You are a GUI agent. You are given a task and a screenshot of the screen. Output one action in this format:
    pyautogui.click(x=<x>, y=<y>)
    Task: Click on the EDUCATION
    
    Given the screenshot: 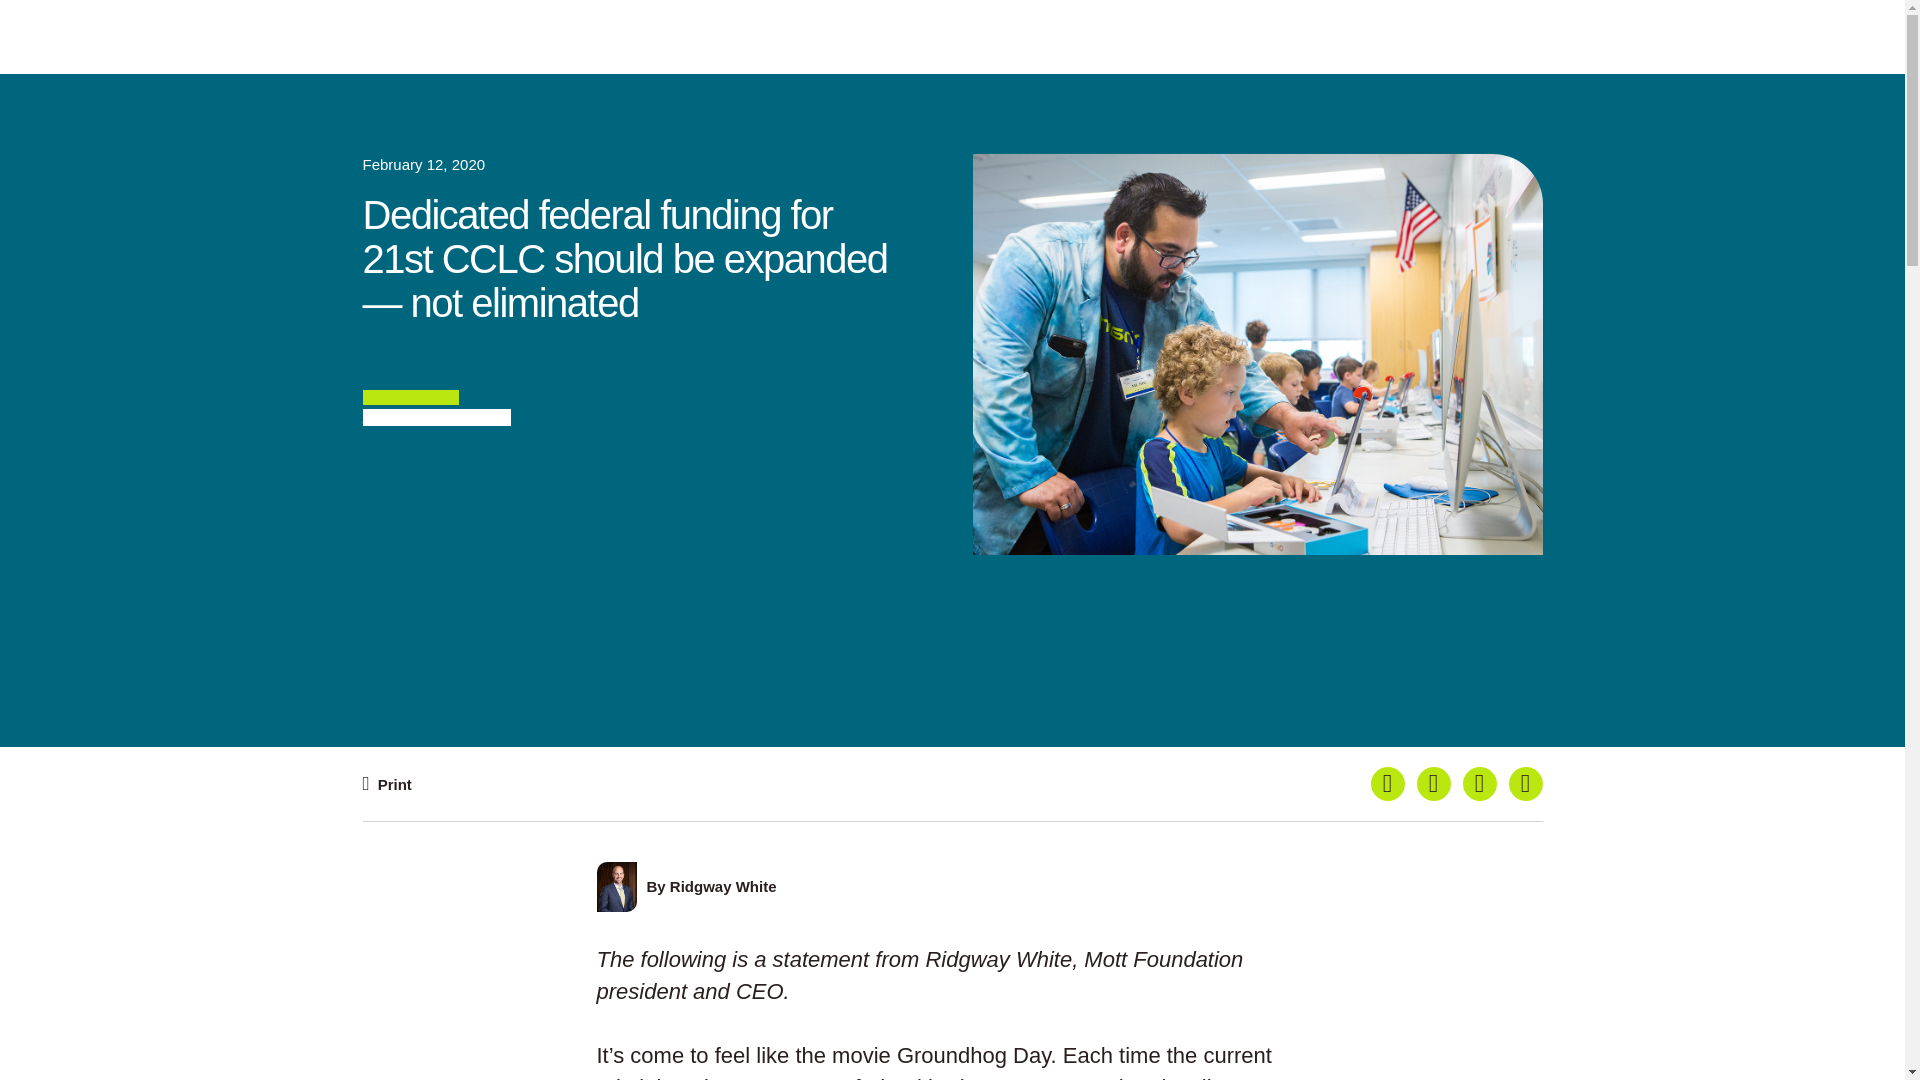 What is the action you would take?
    pyautogui.click(x=410, y=397)
    